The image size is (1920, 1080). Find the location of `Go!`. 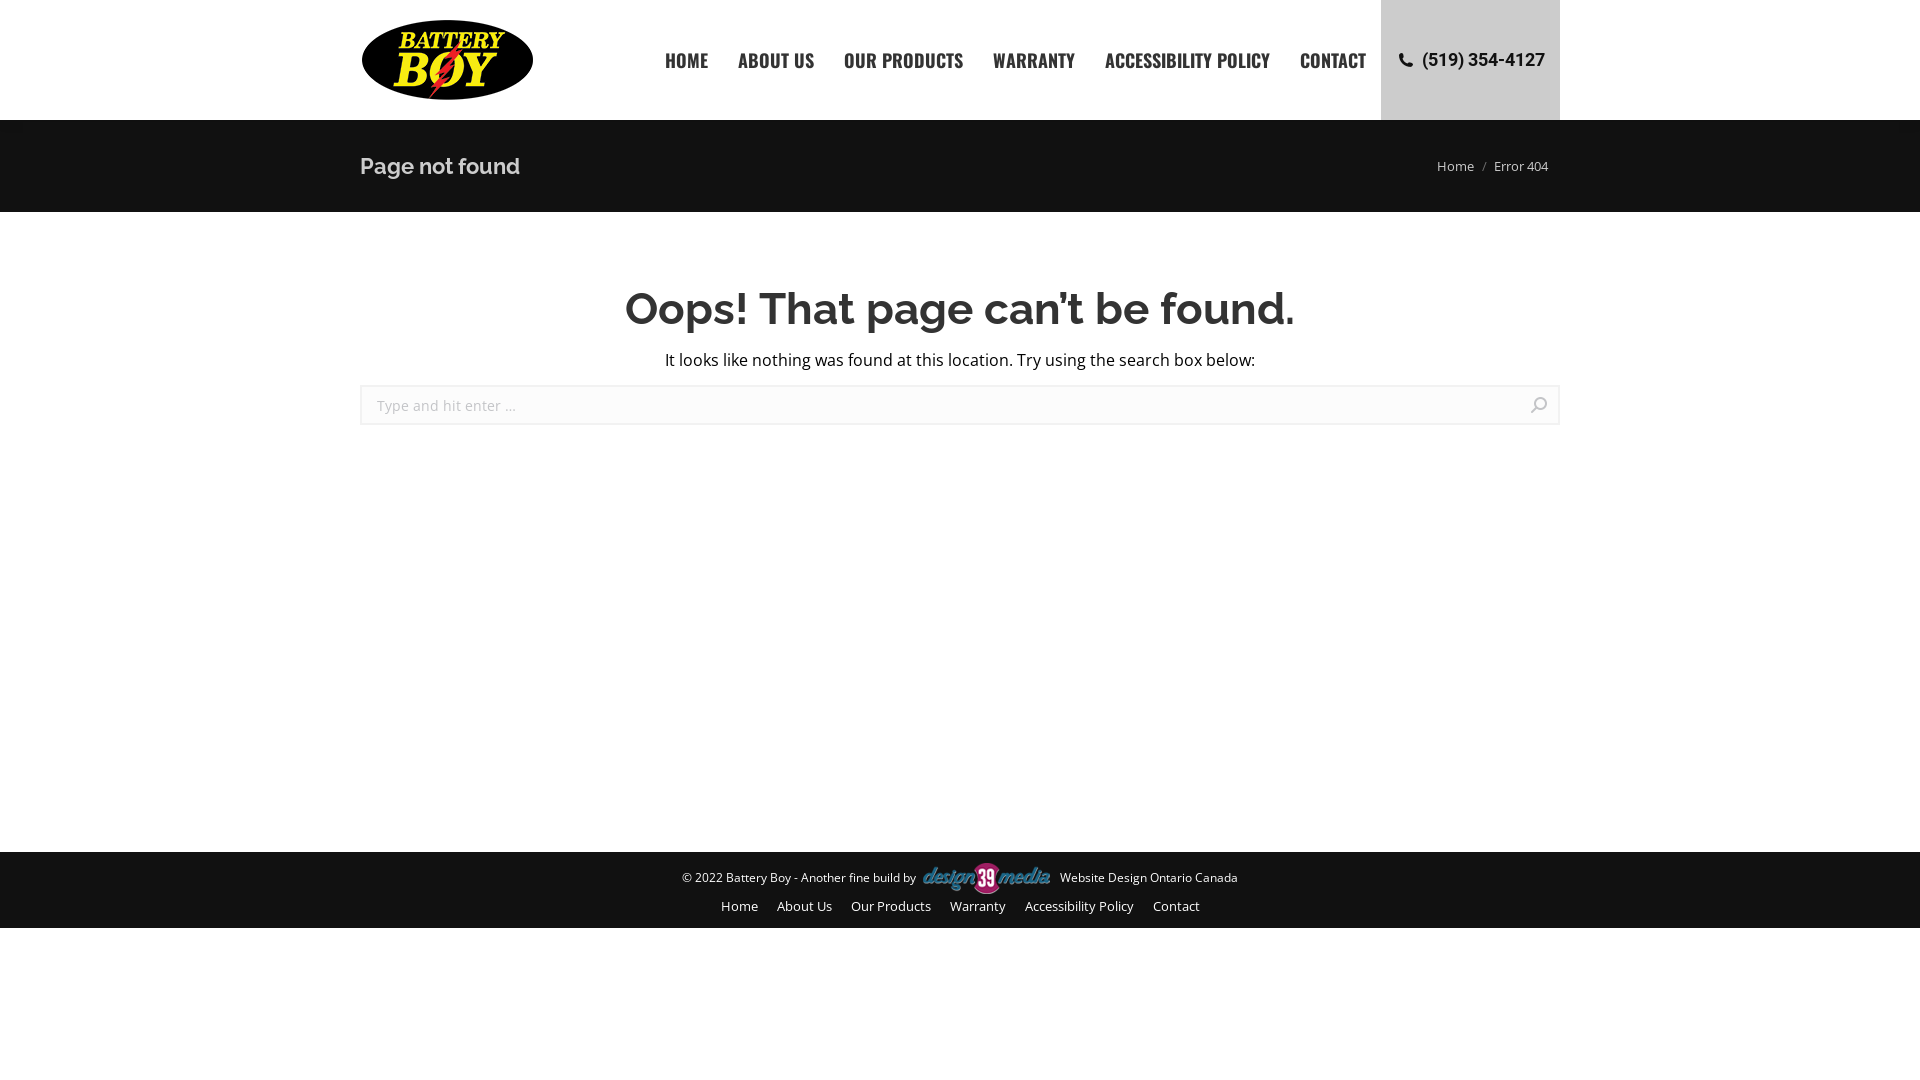

Go! is located at coordinates (1592, 406).